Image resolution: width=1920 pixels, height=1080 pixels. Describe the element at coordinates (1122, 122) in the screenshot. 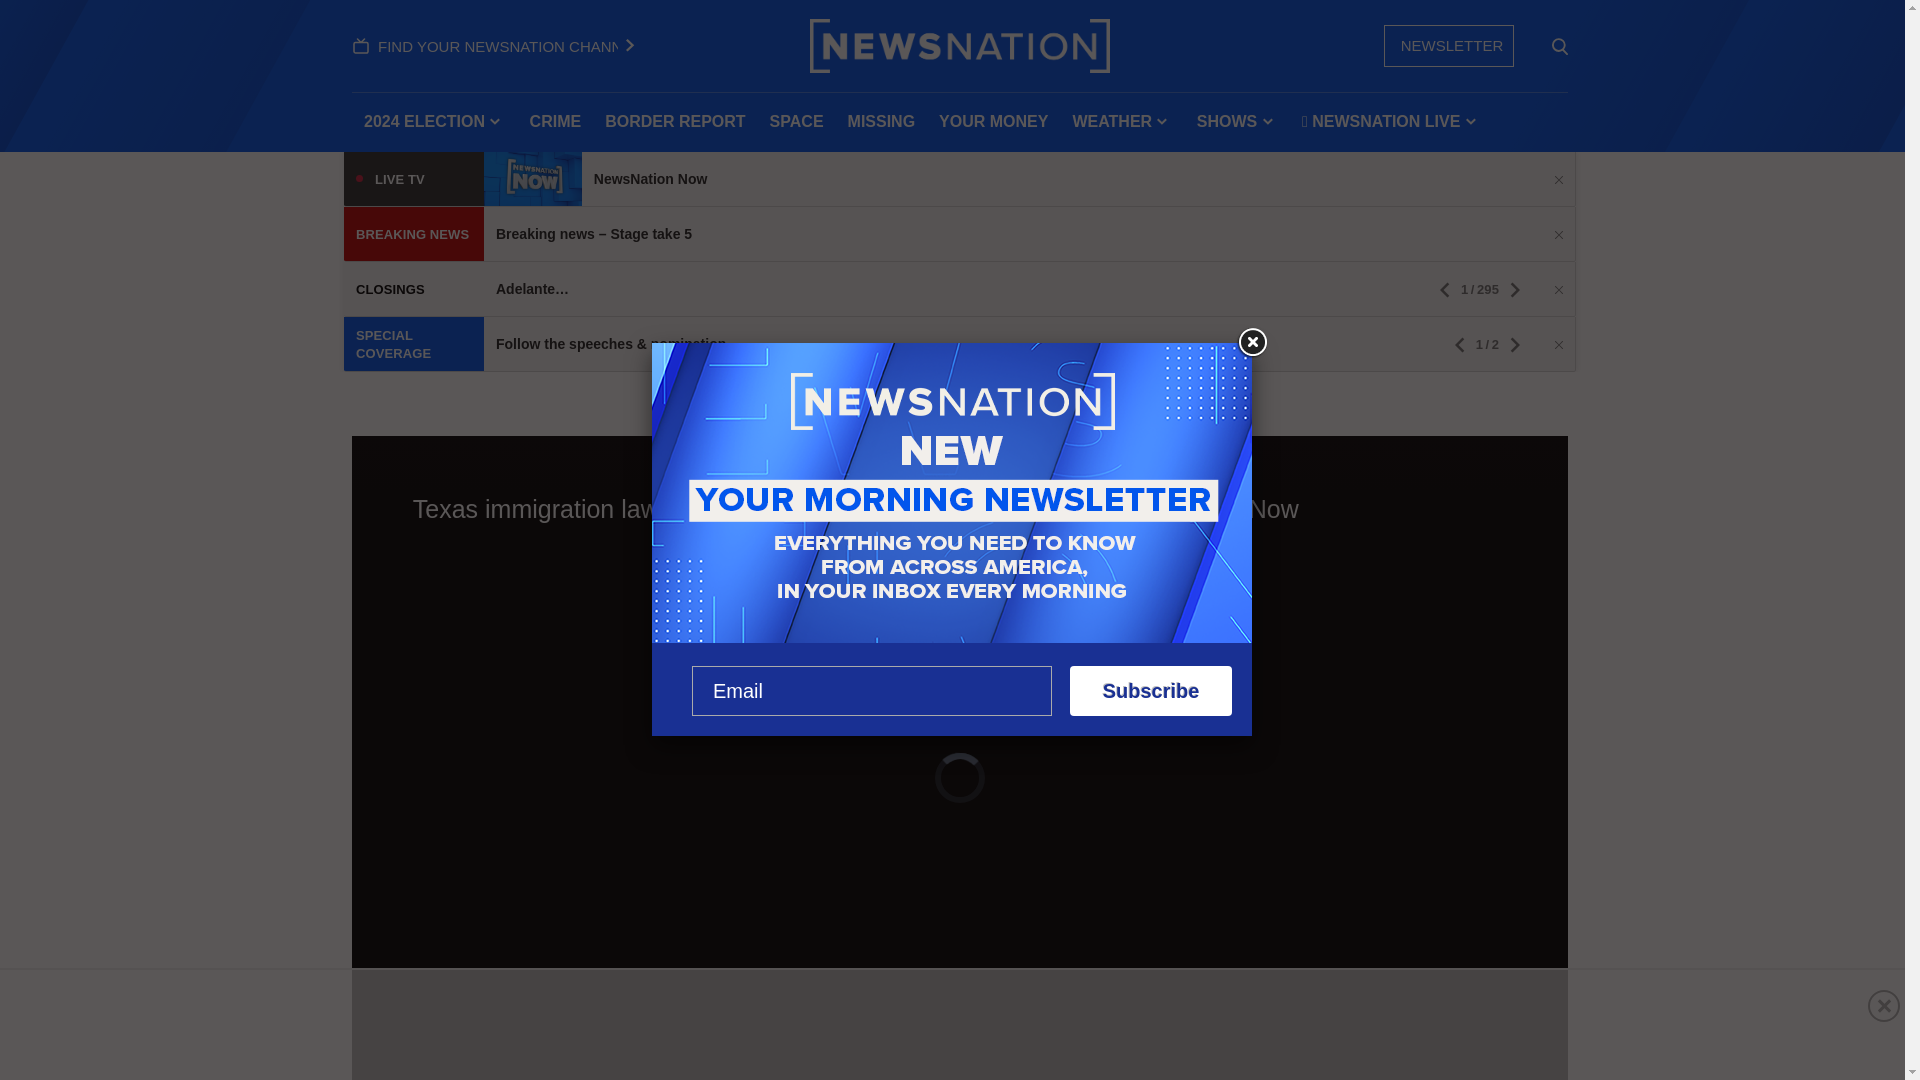

I see `WEATHER` at that location.